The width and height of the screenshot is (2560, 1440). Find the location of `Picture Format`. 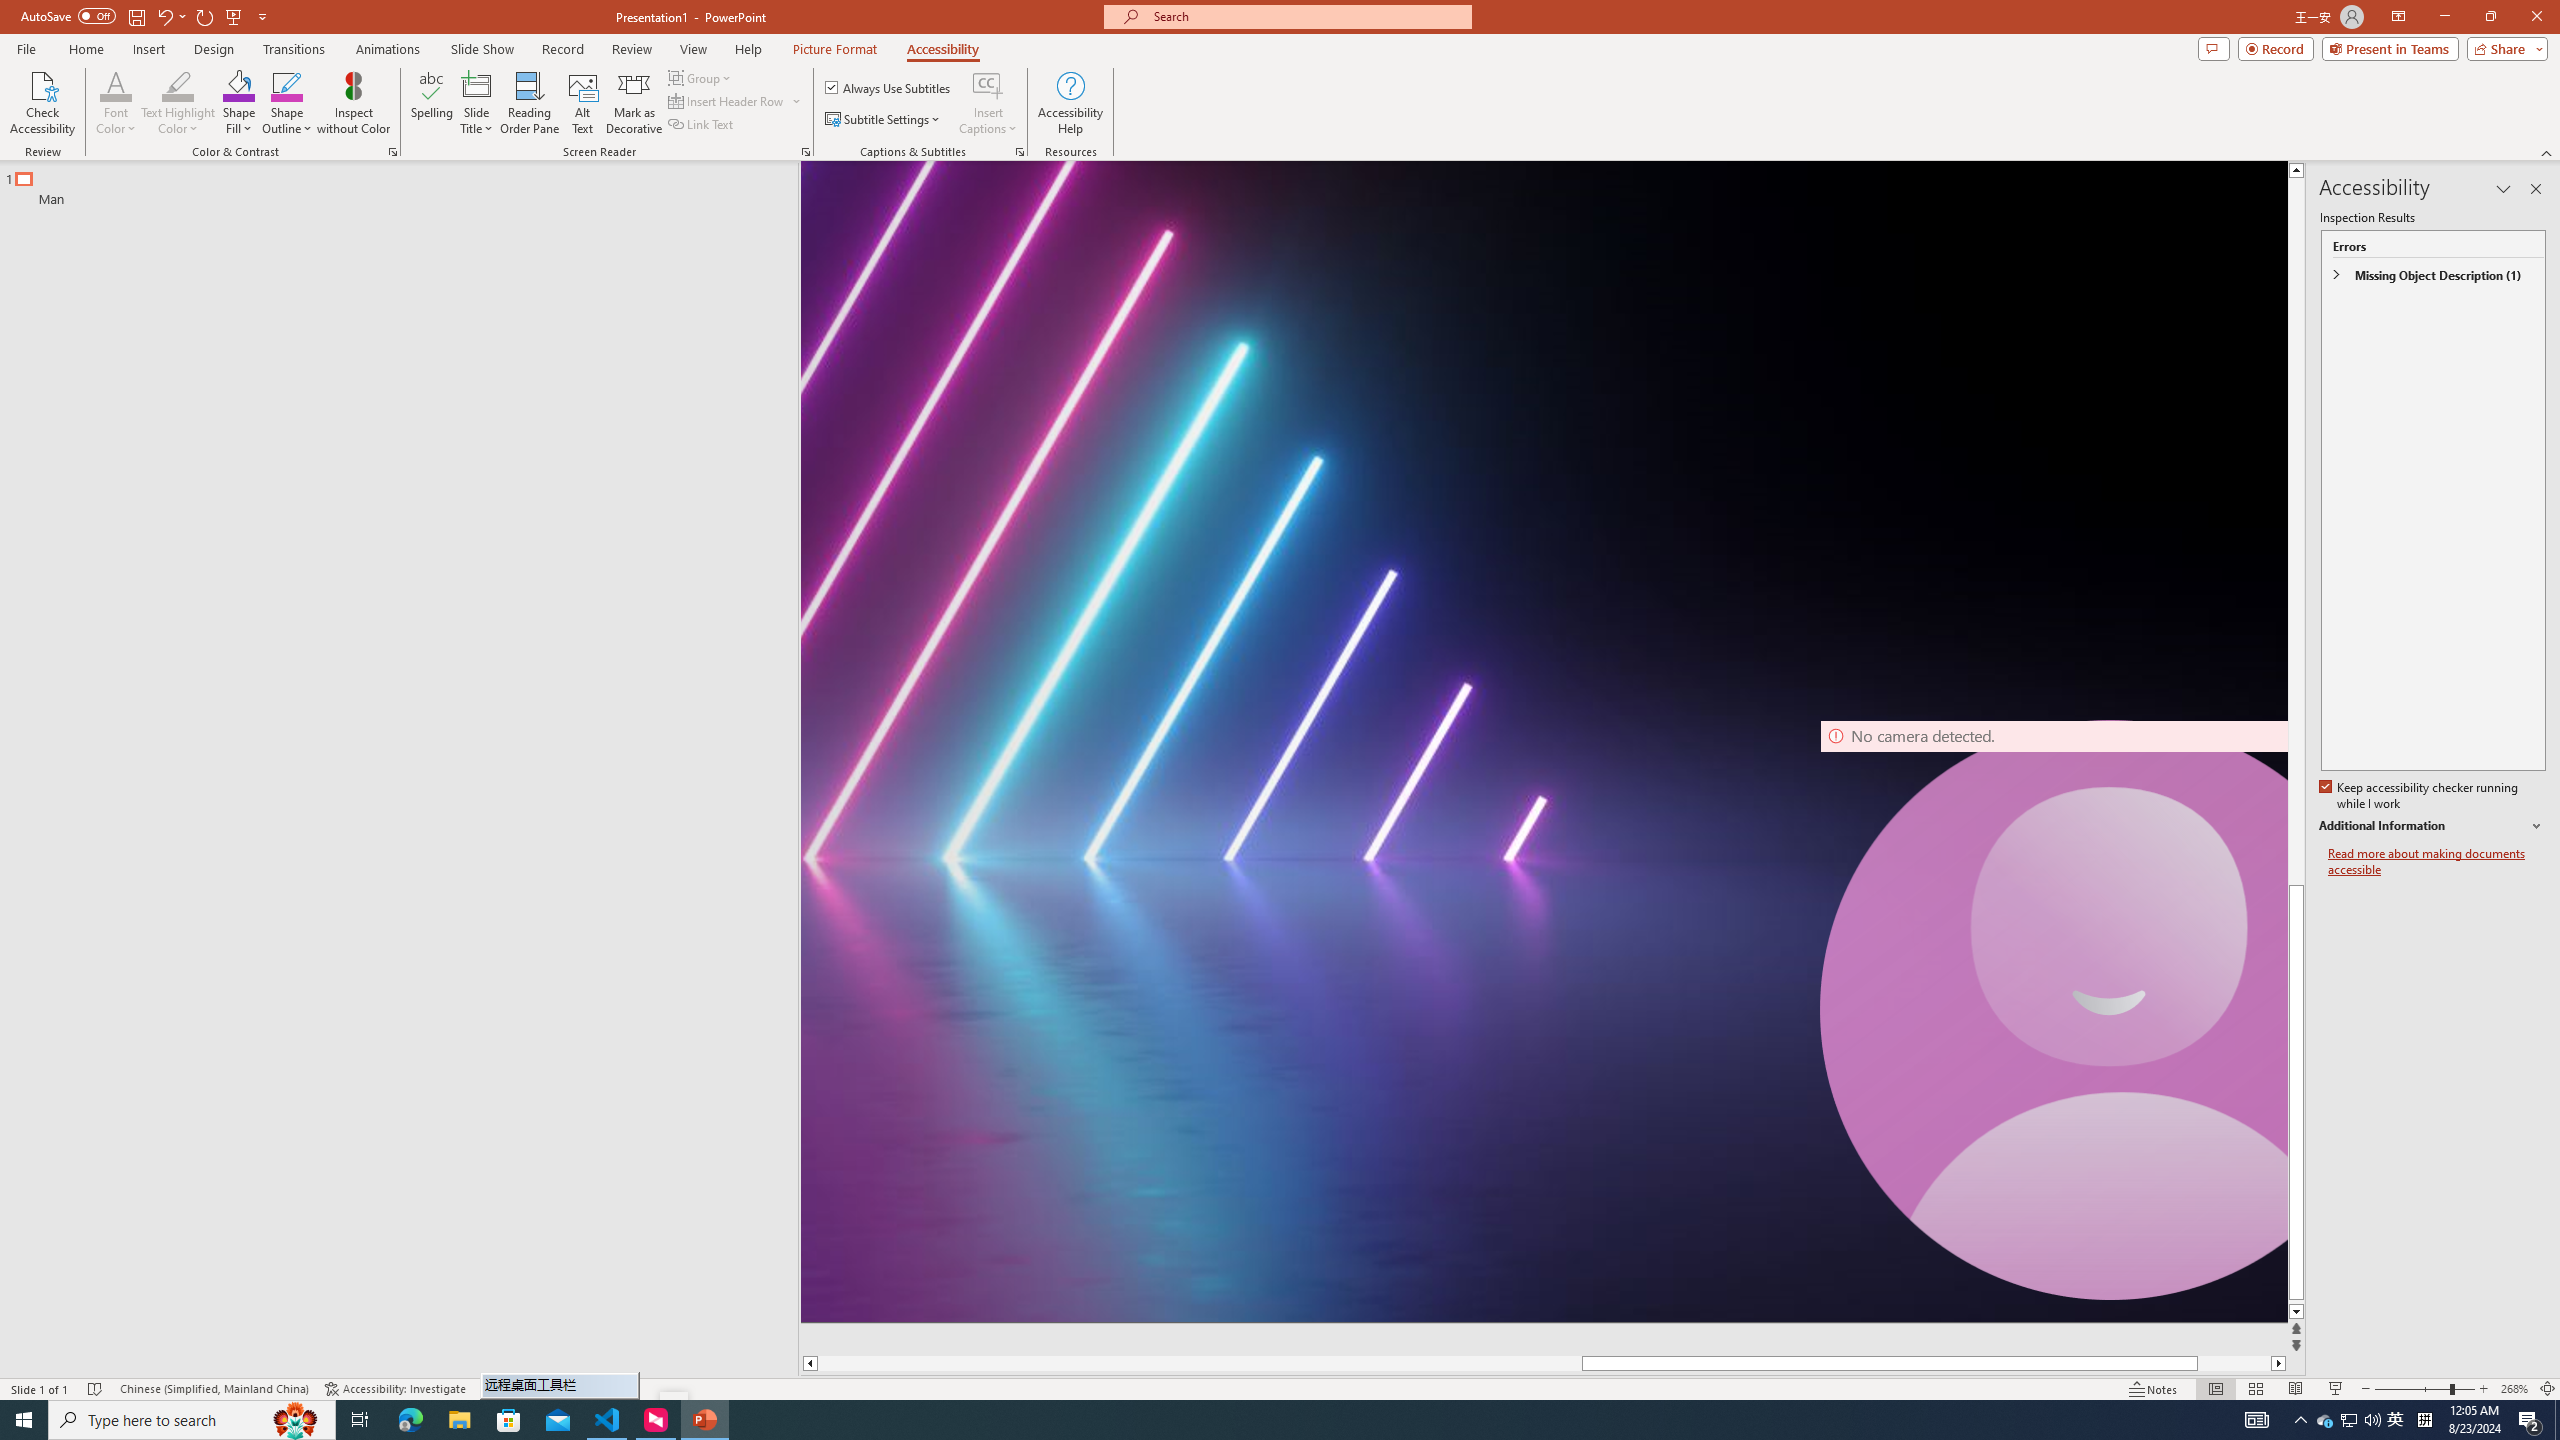

Picture Format is located at coordinates (836, 49).